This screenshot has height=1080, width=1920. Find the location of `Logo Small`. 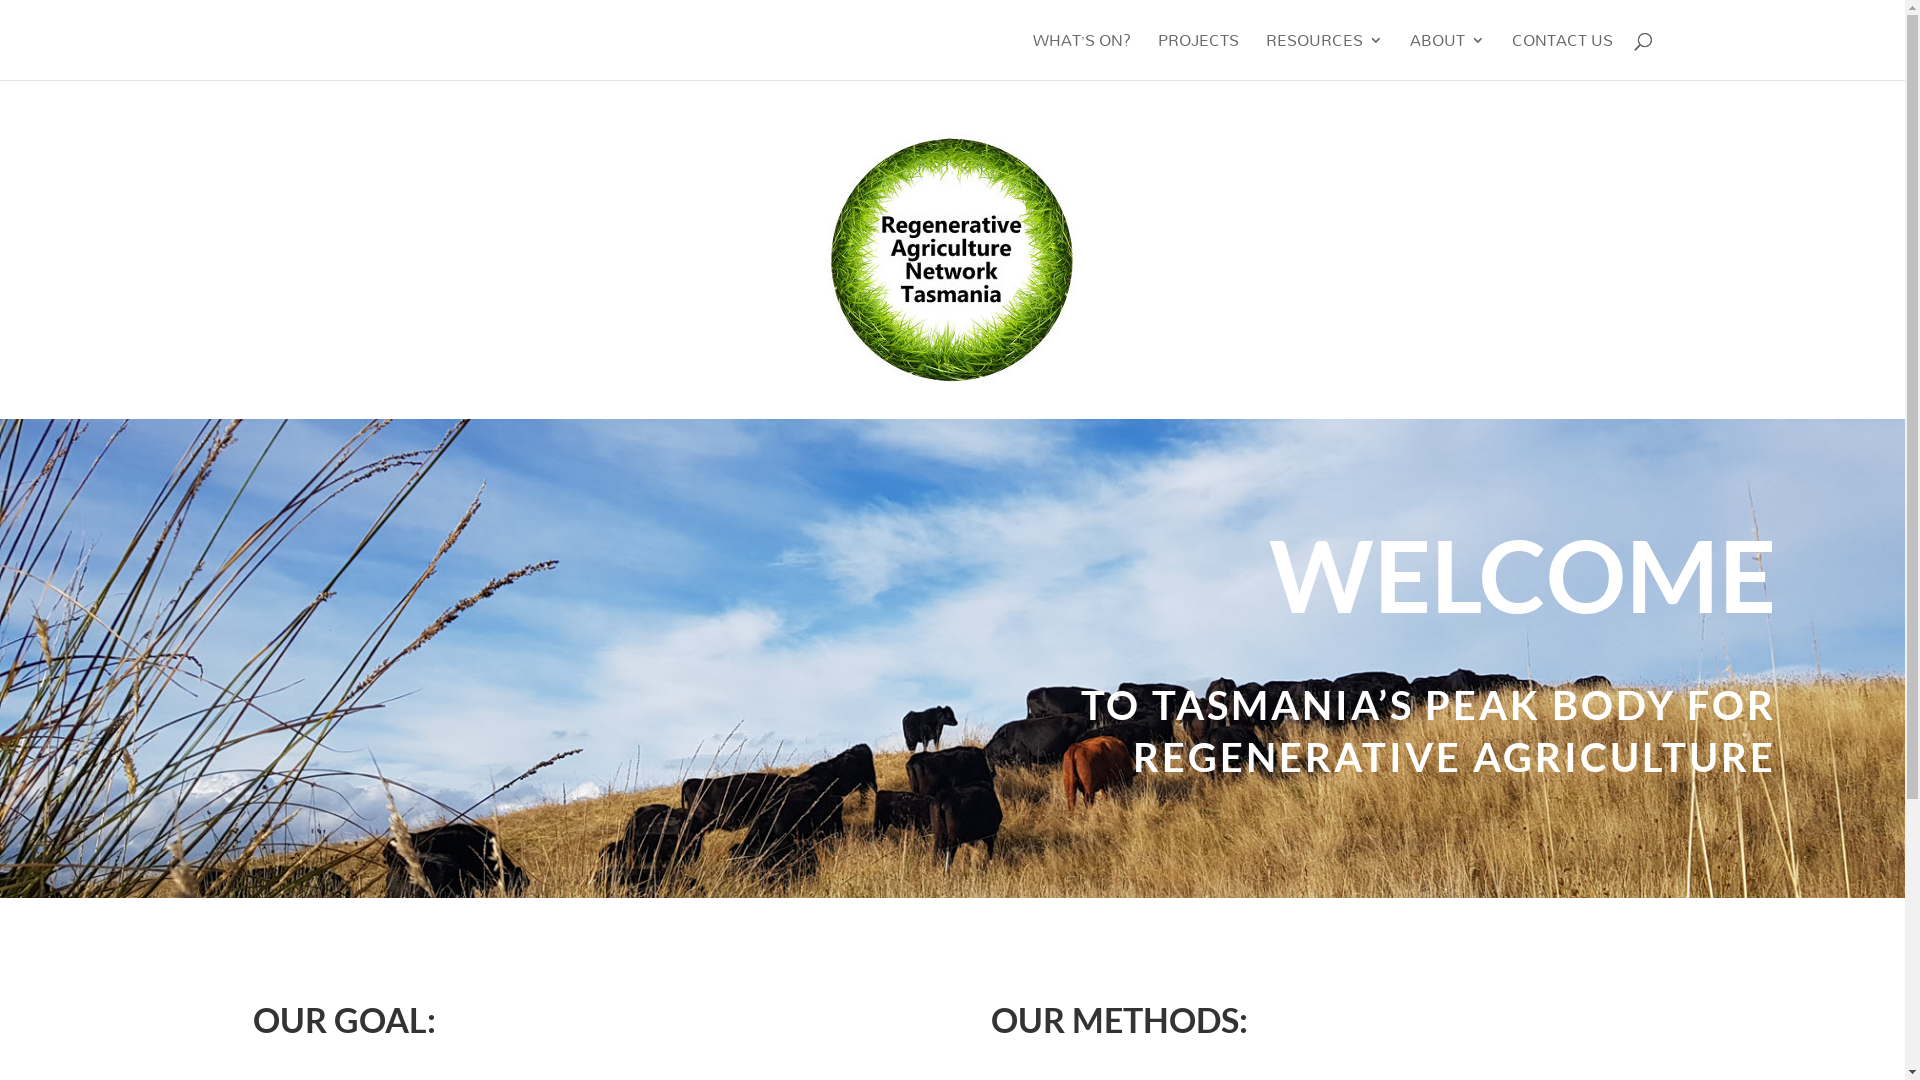

Logo Small is located at coordinates (953, 259).